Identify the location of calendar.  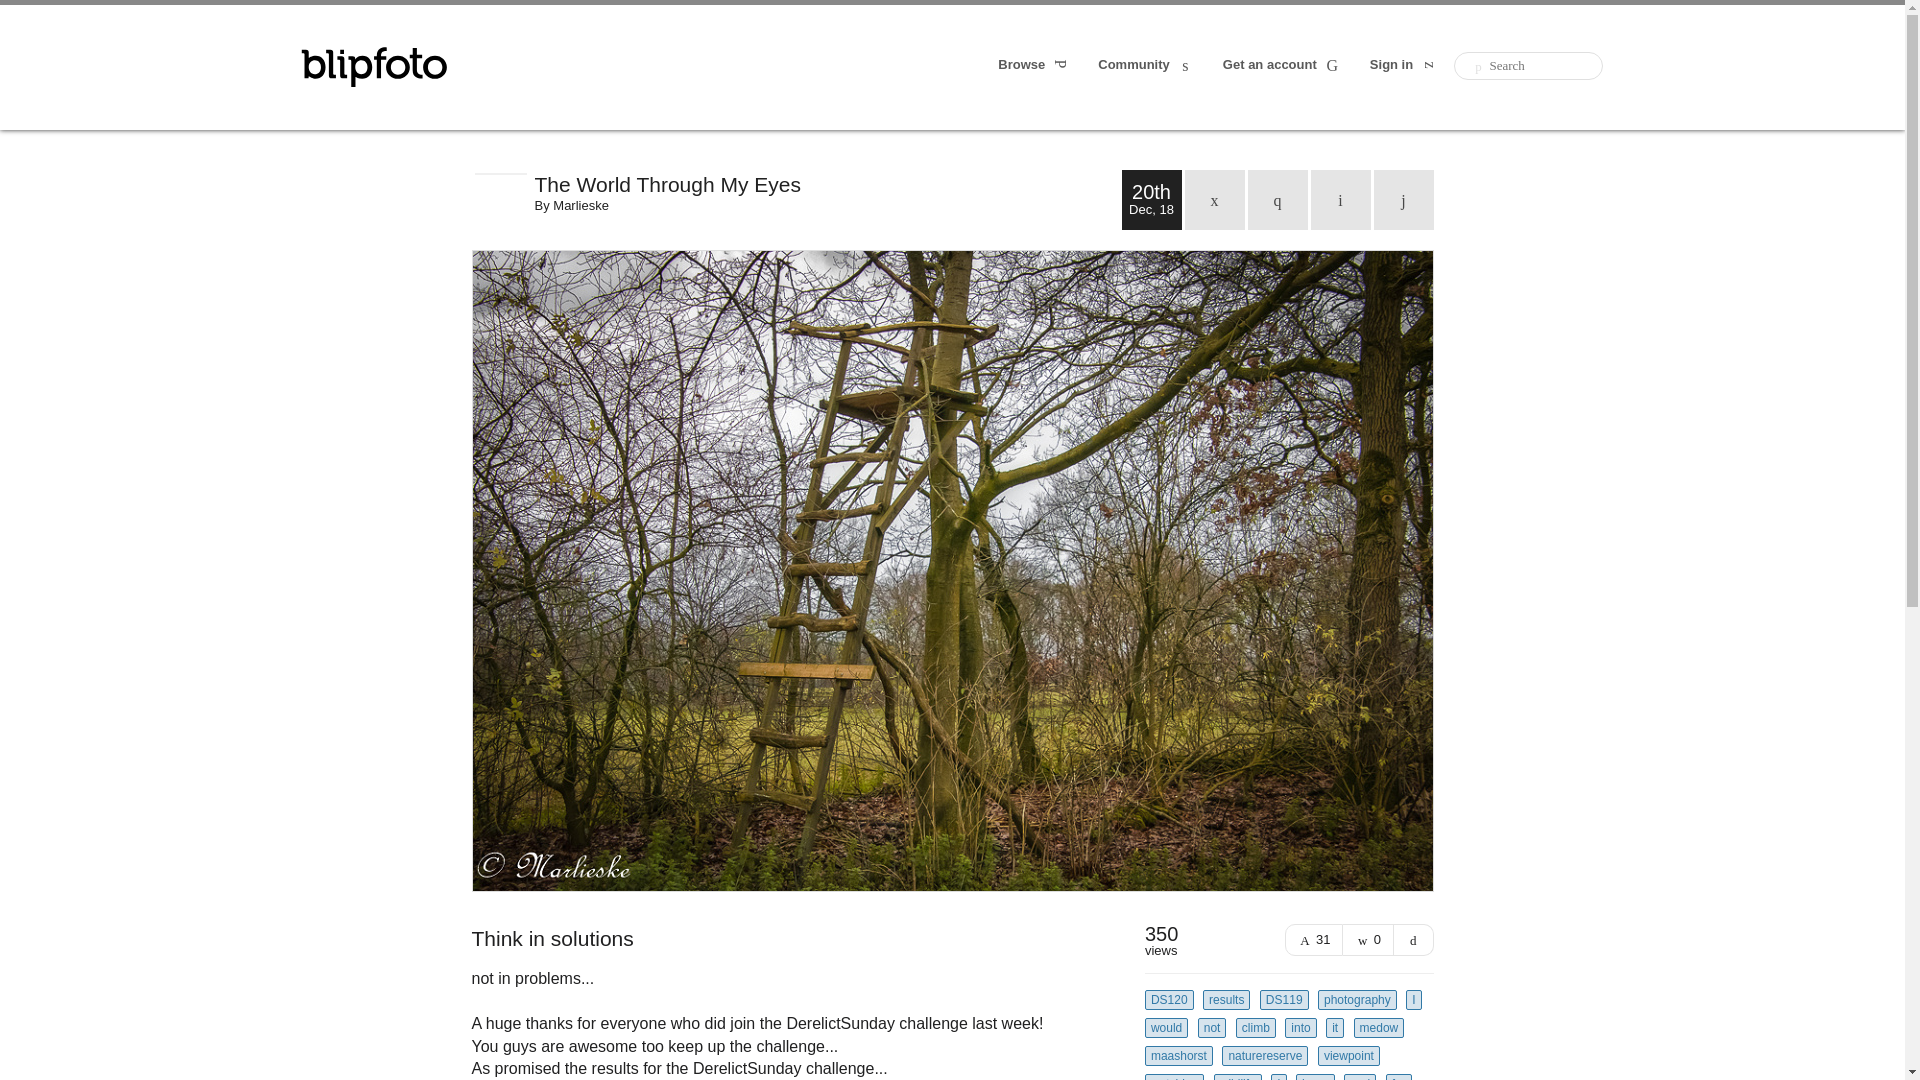
(1214, 200).